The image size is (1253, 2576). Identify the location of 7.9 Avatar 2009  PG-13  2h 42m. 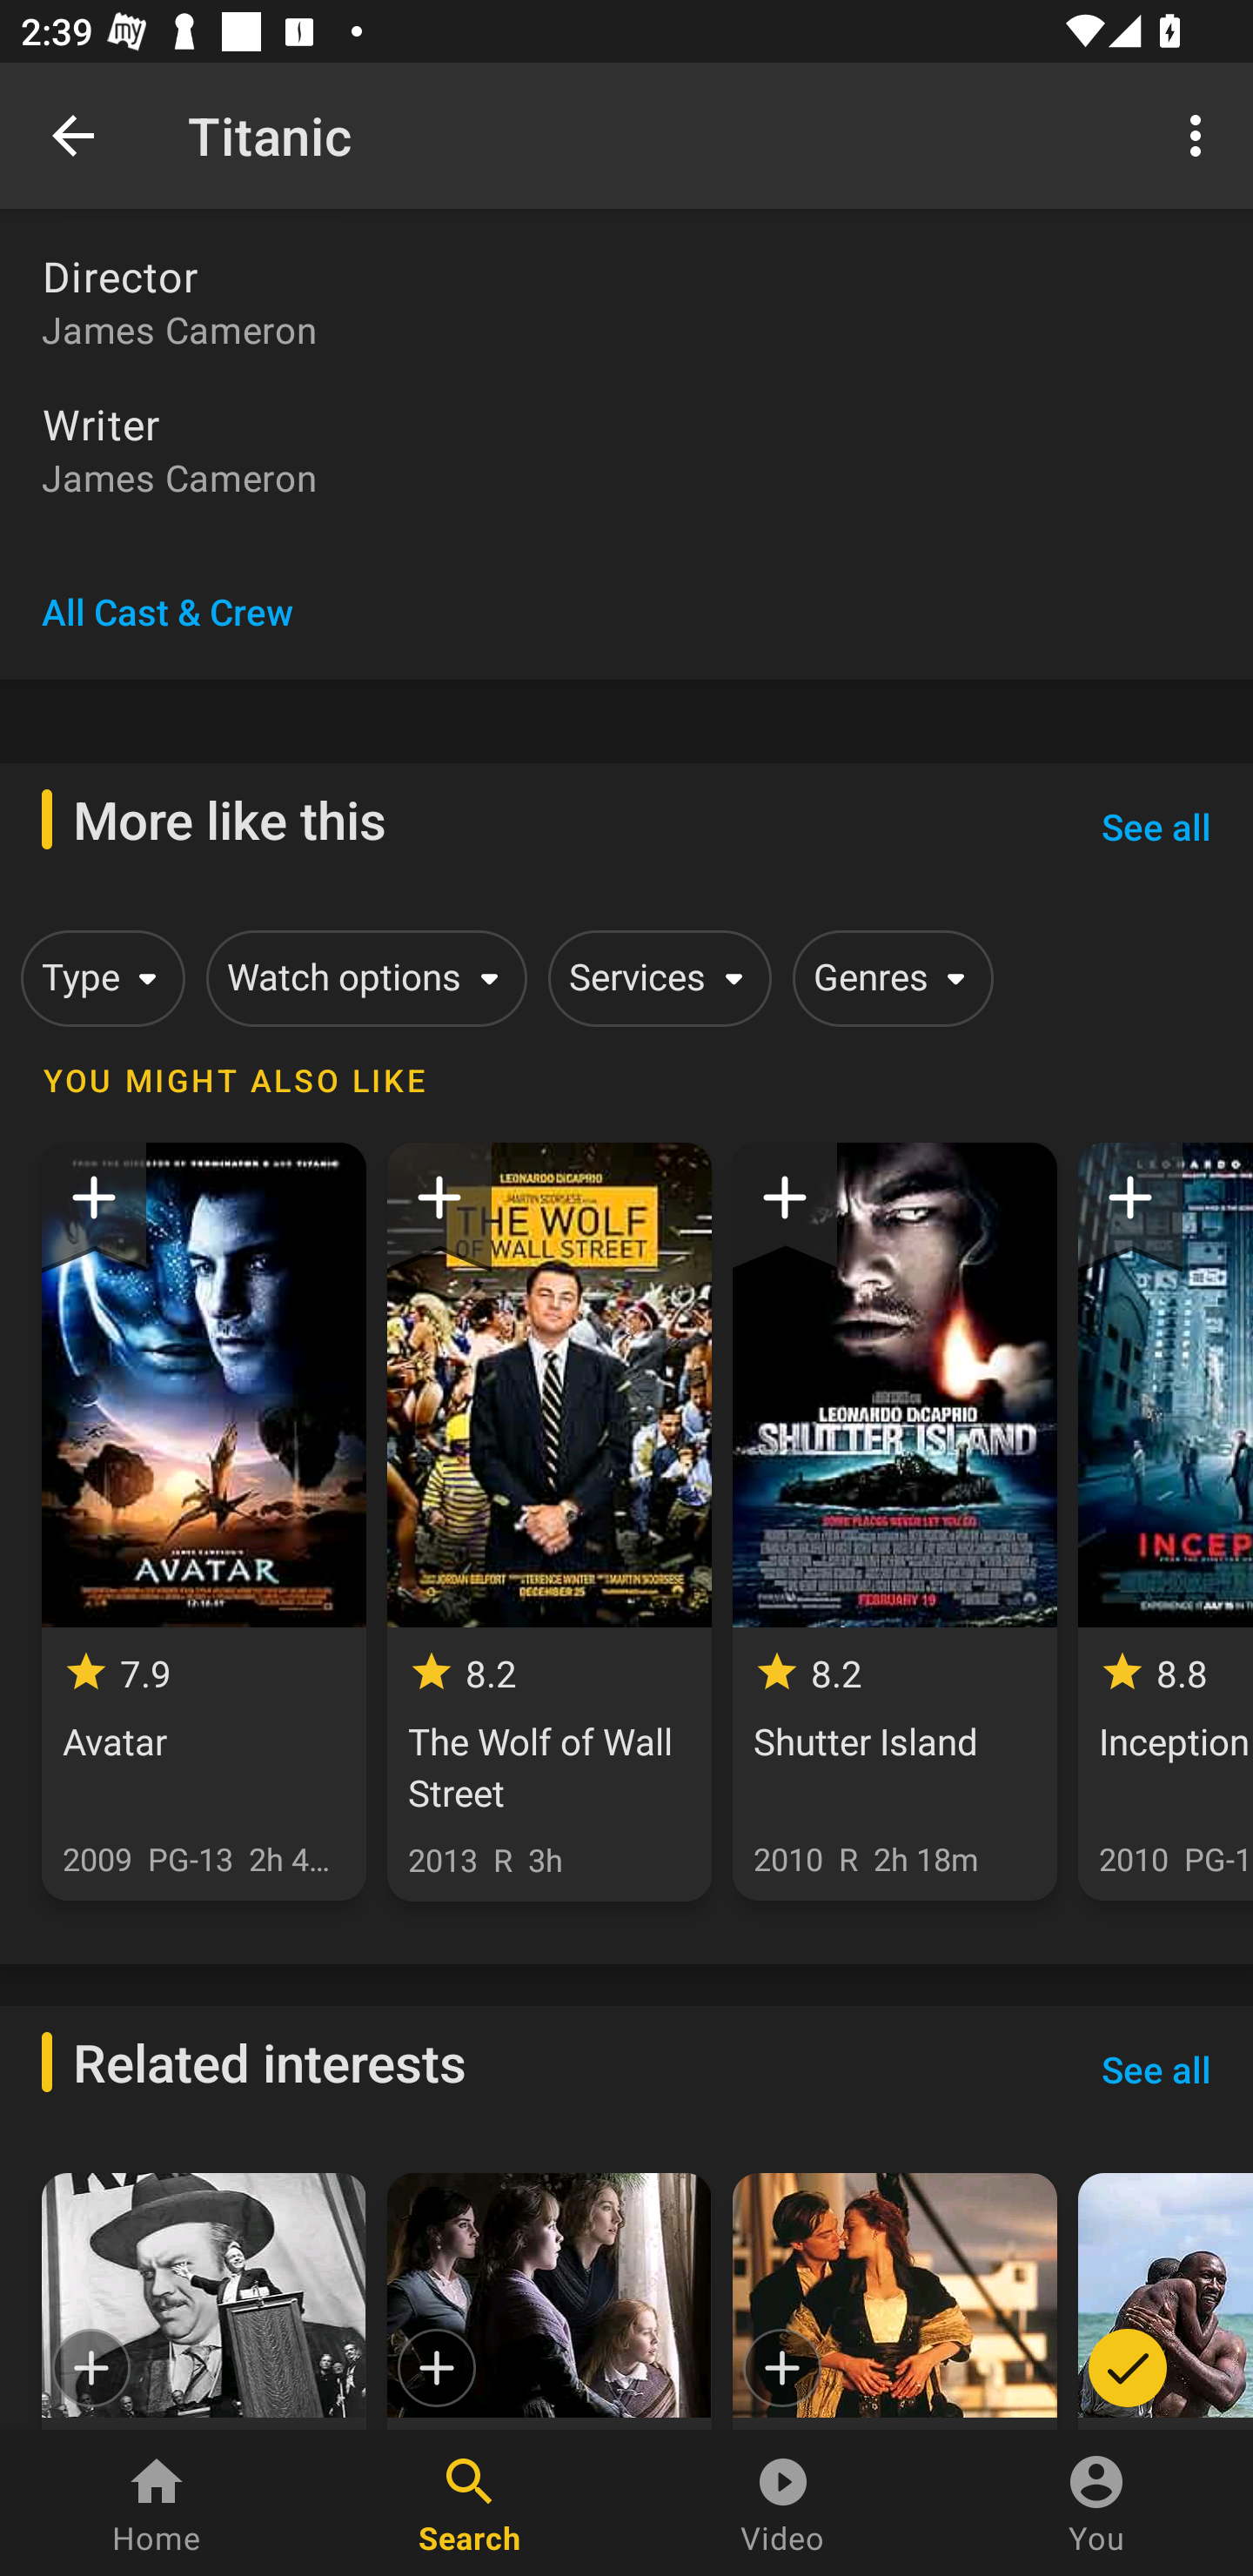
(204, 1522).